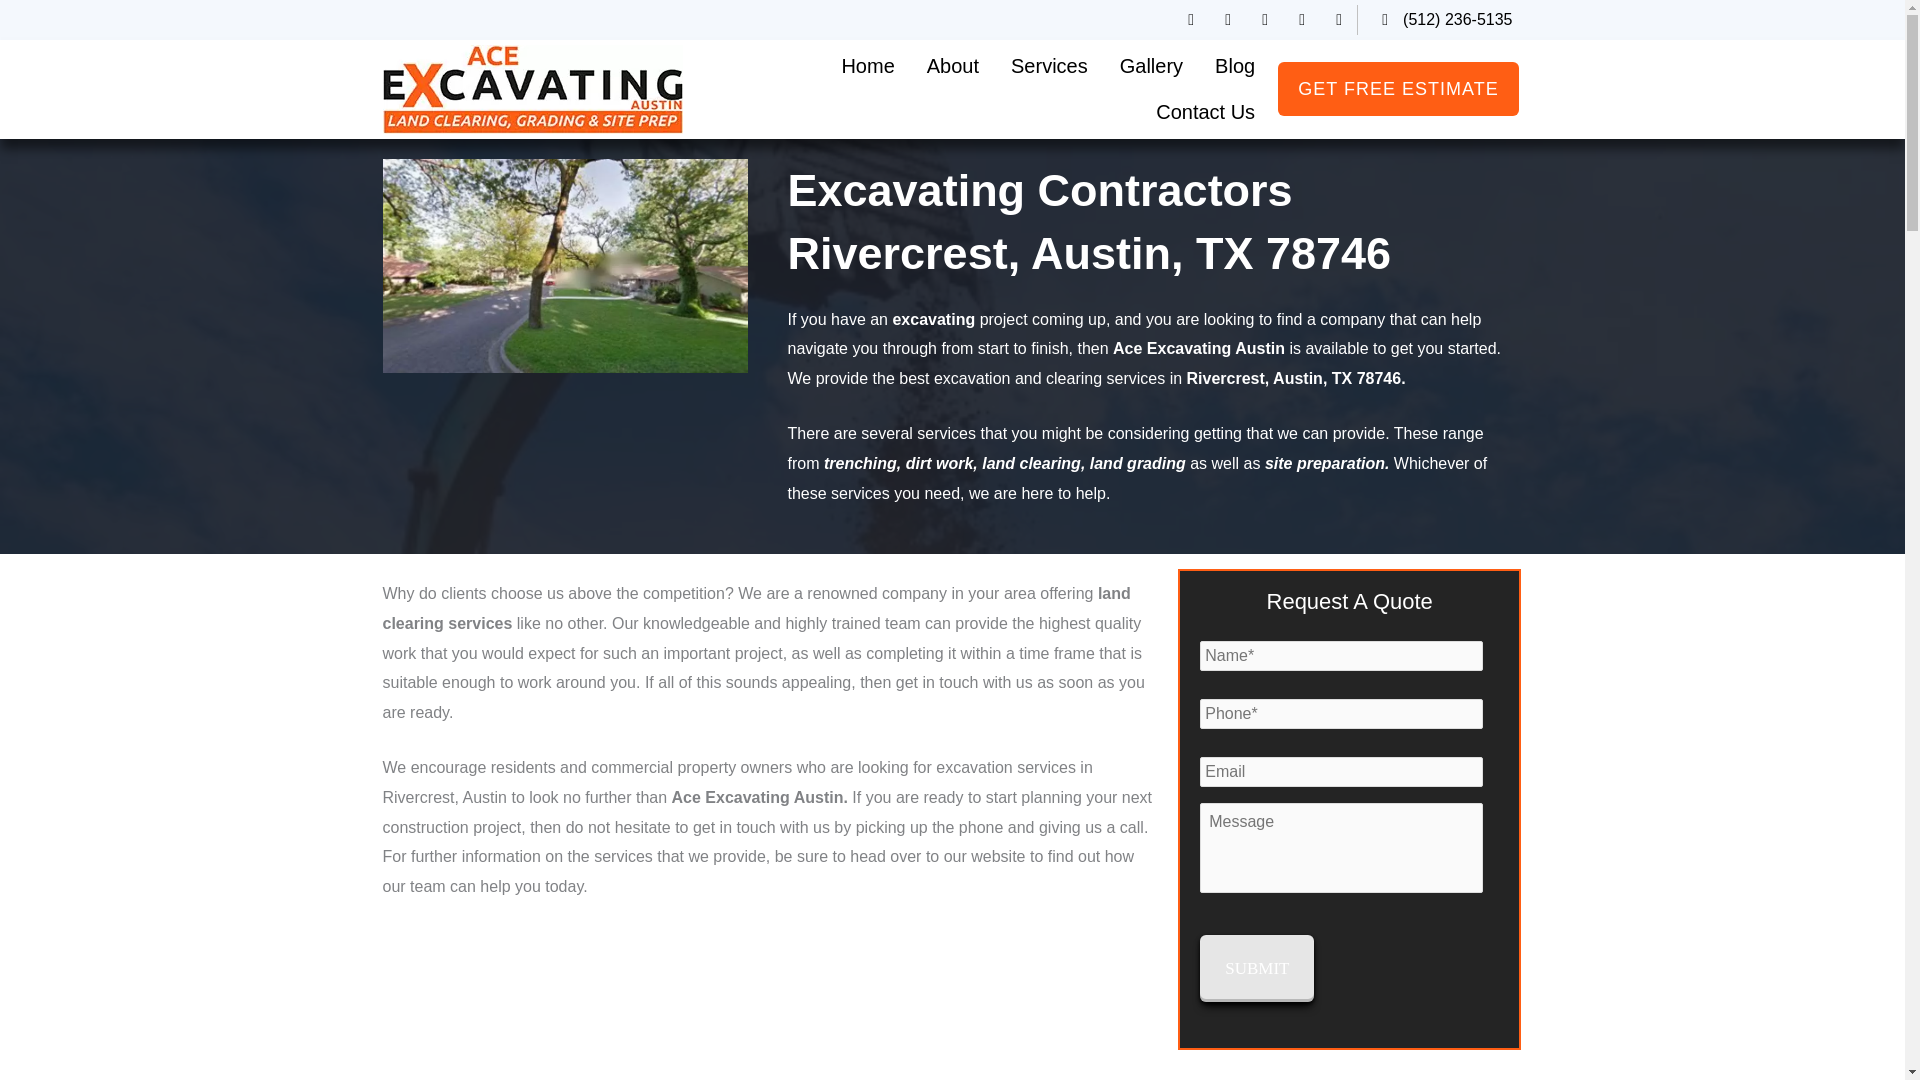 This screenshot has width=1920, height=1080. I want to click on About, so click(952, 66).